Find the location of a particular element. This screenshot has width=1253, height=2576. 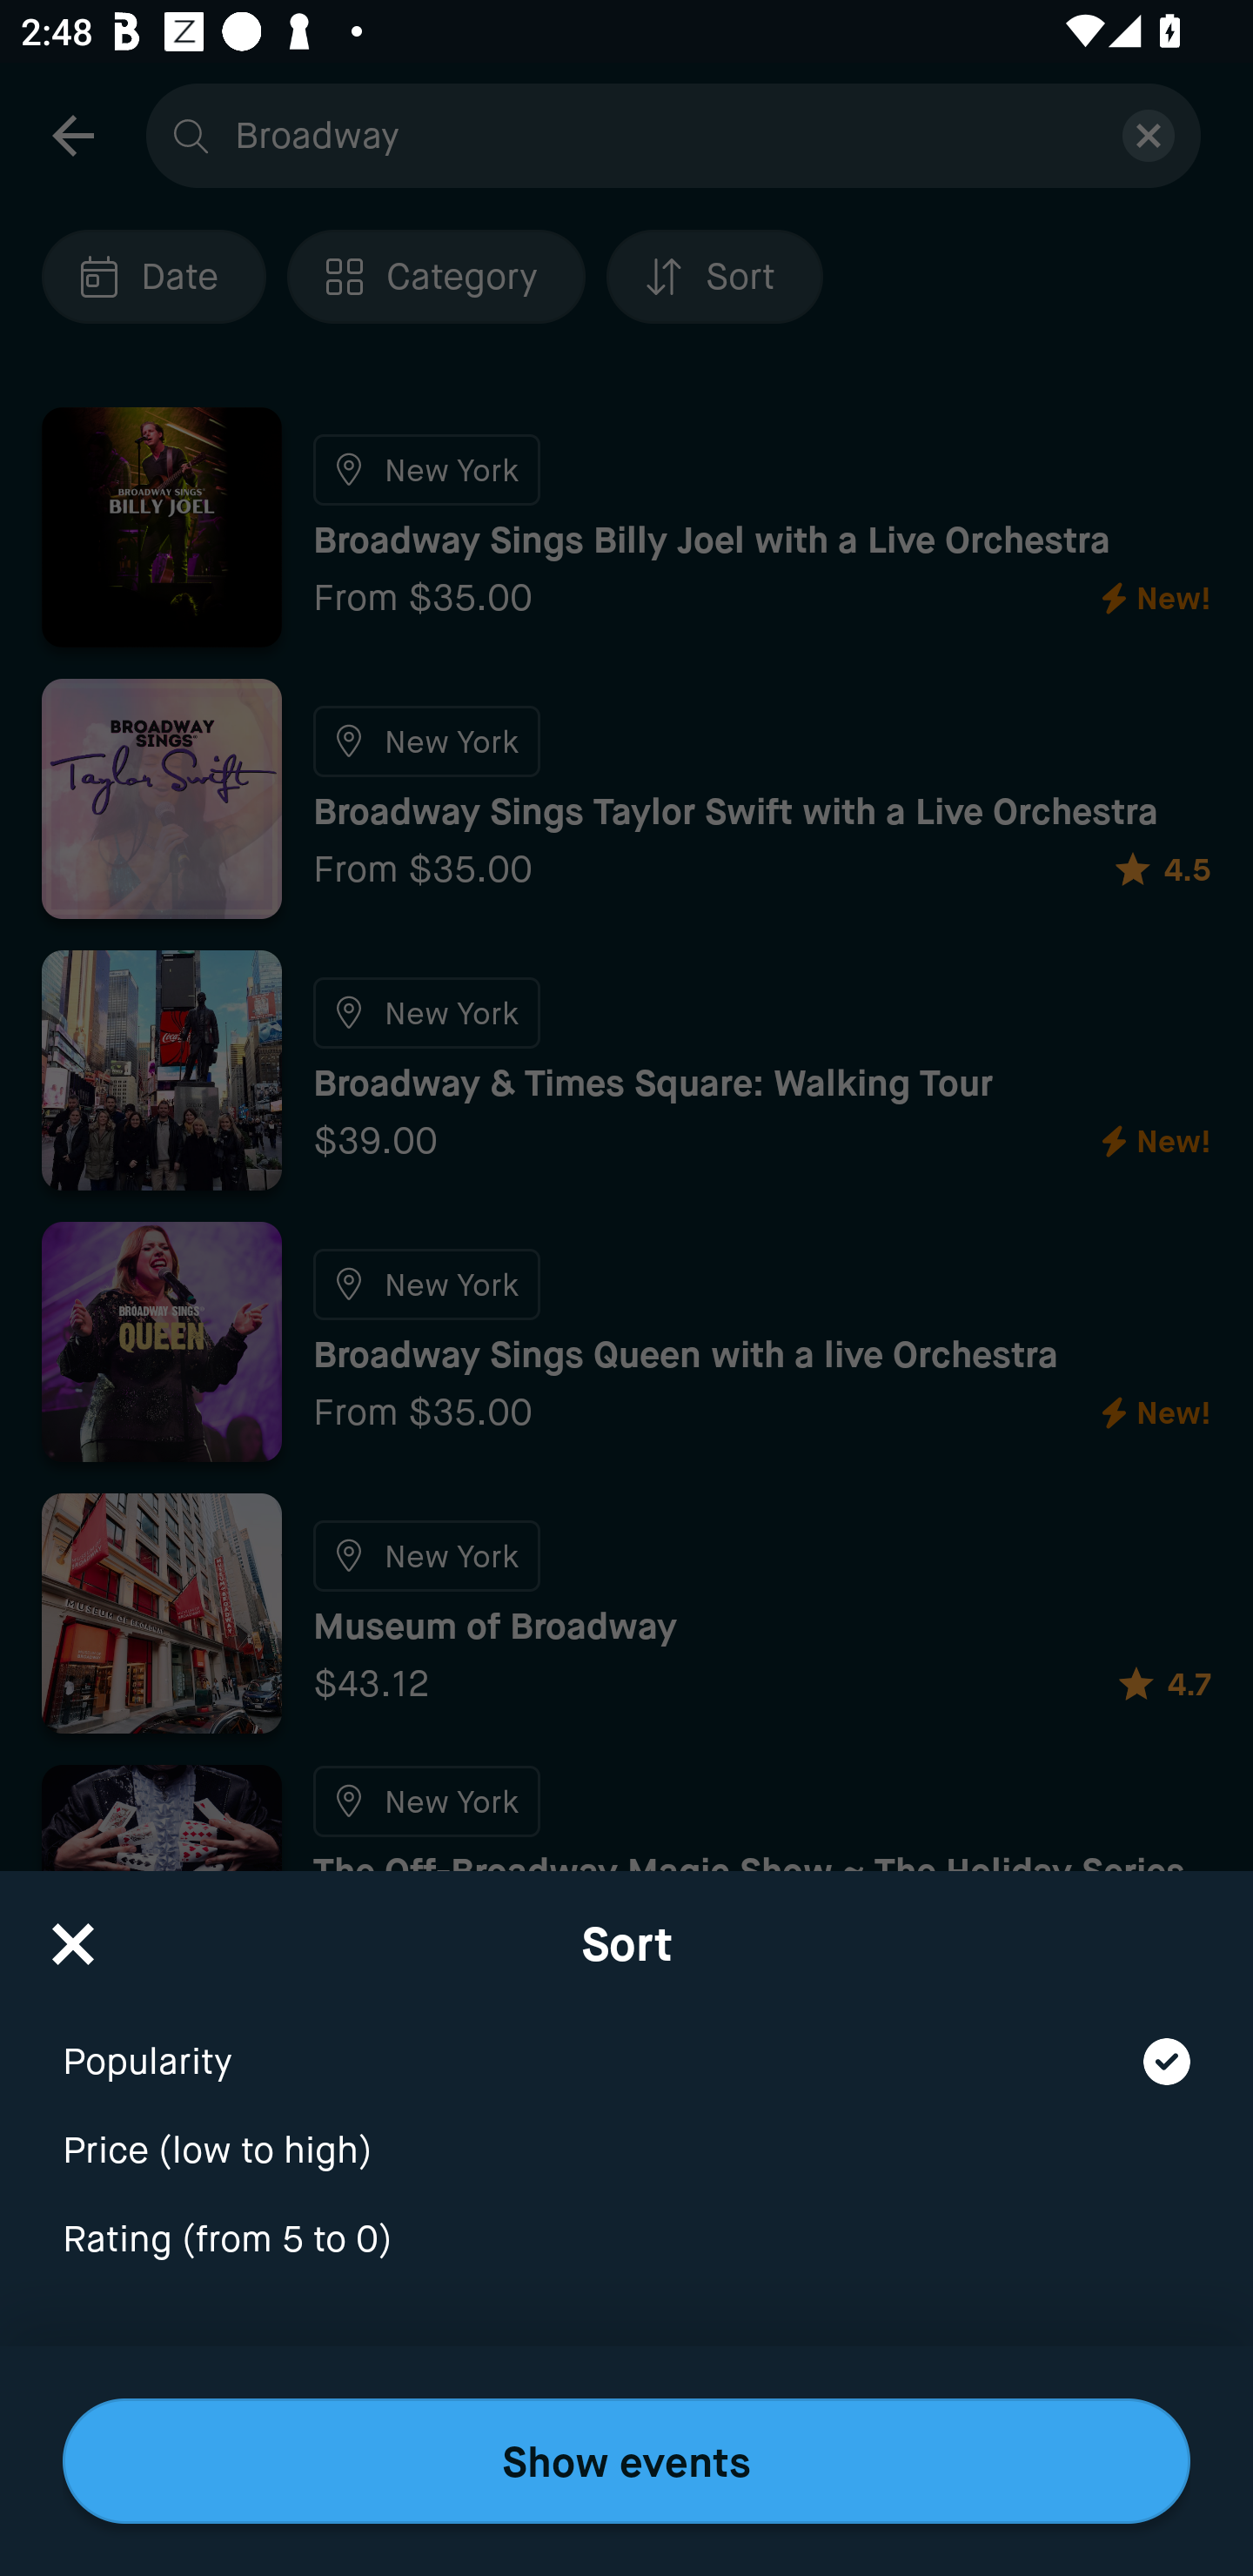

Popularity Selected Icon is located at coordinates (626, 2042).